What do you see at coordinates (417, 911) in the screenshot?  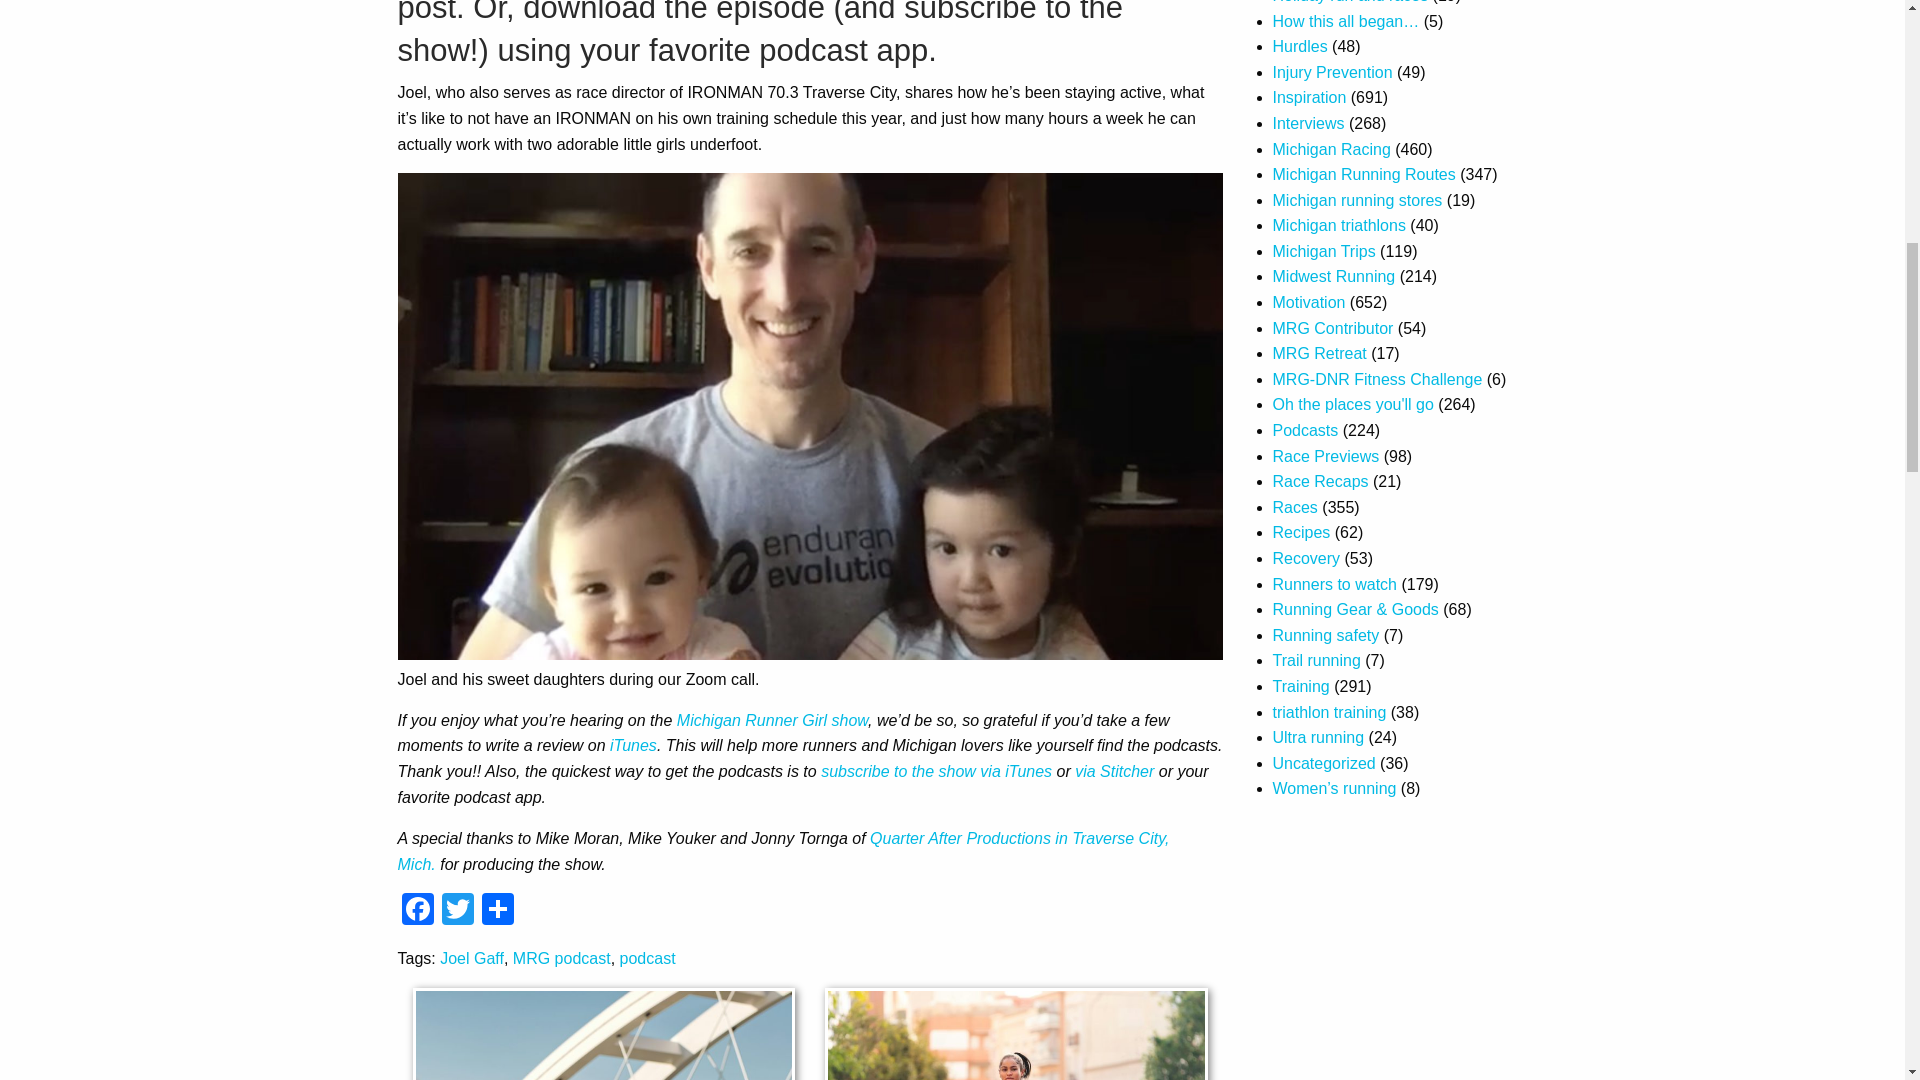 I see `Facebook` at bounding box center [417, 911].